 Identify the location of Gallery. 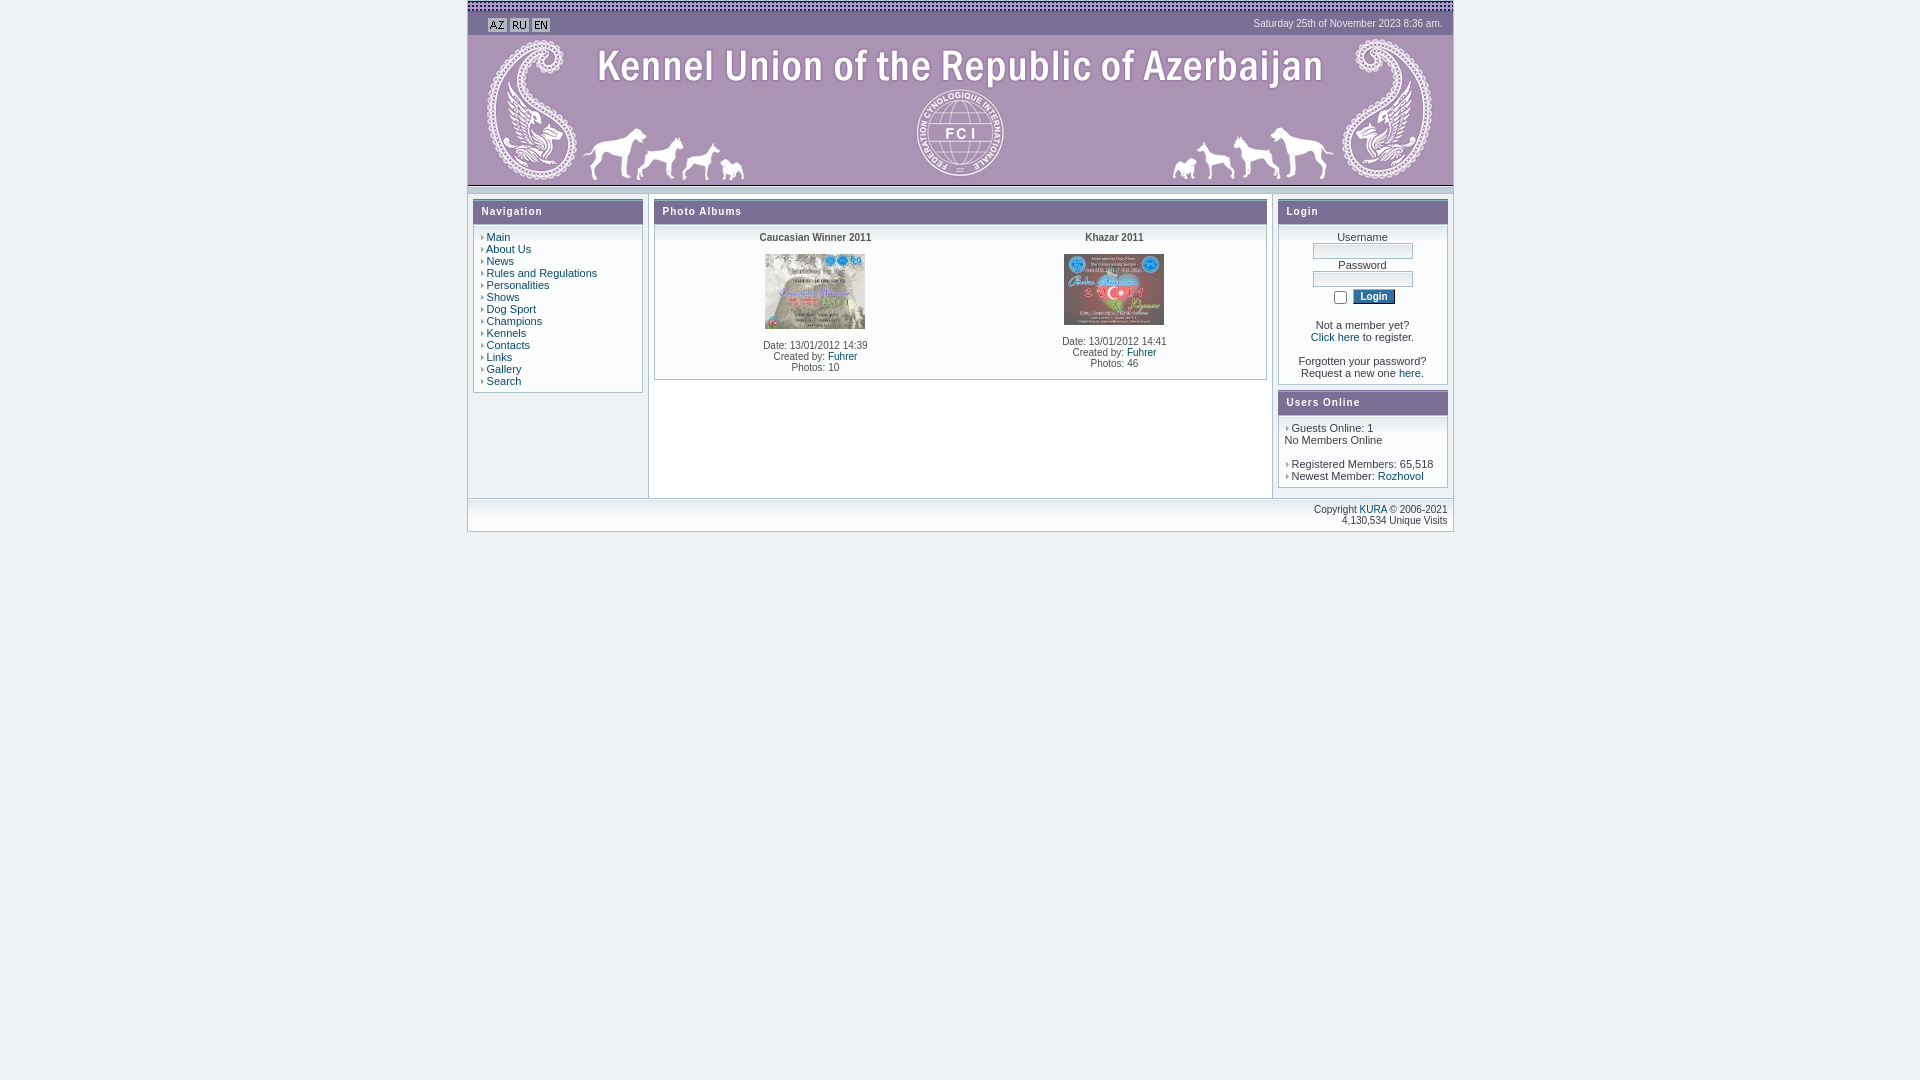
(504, 369).